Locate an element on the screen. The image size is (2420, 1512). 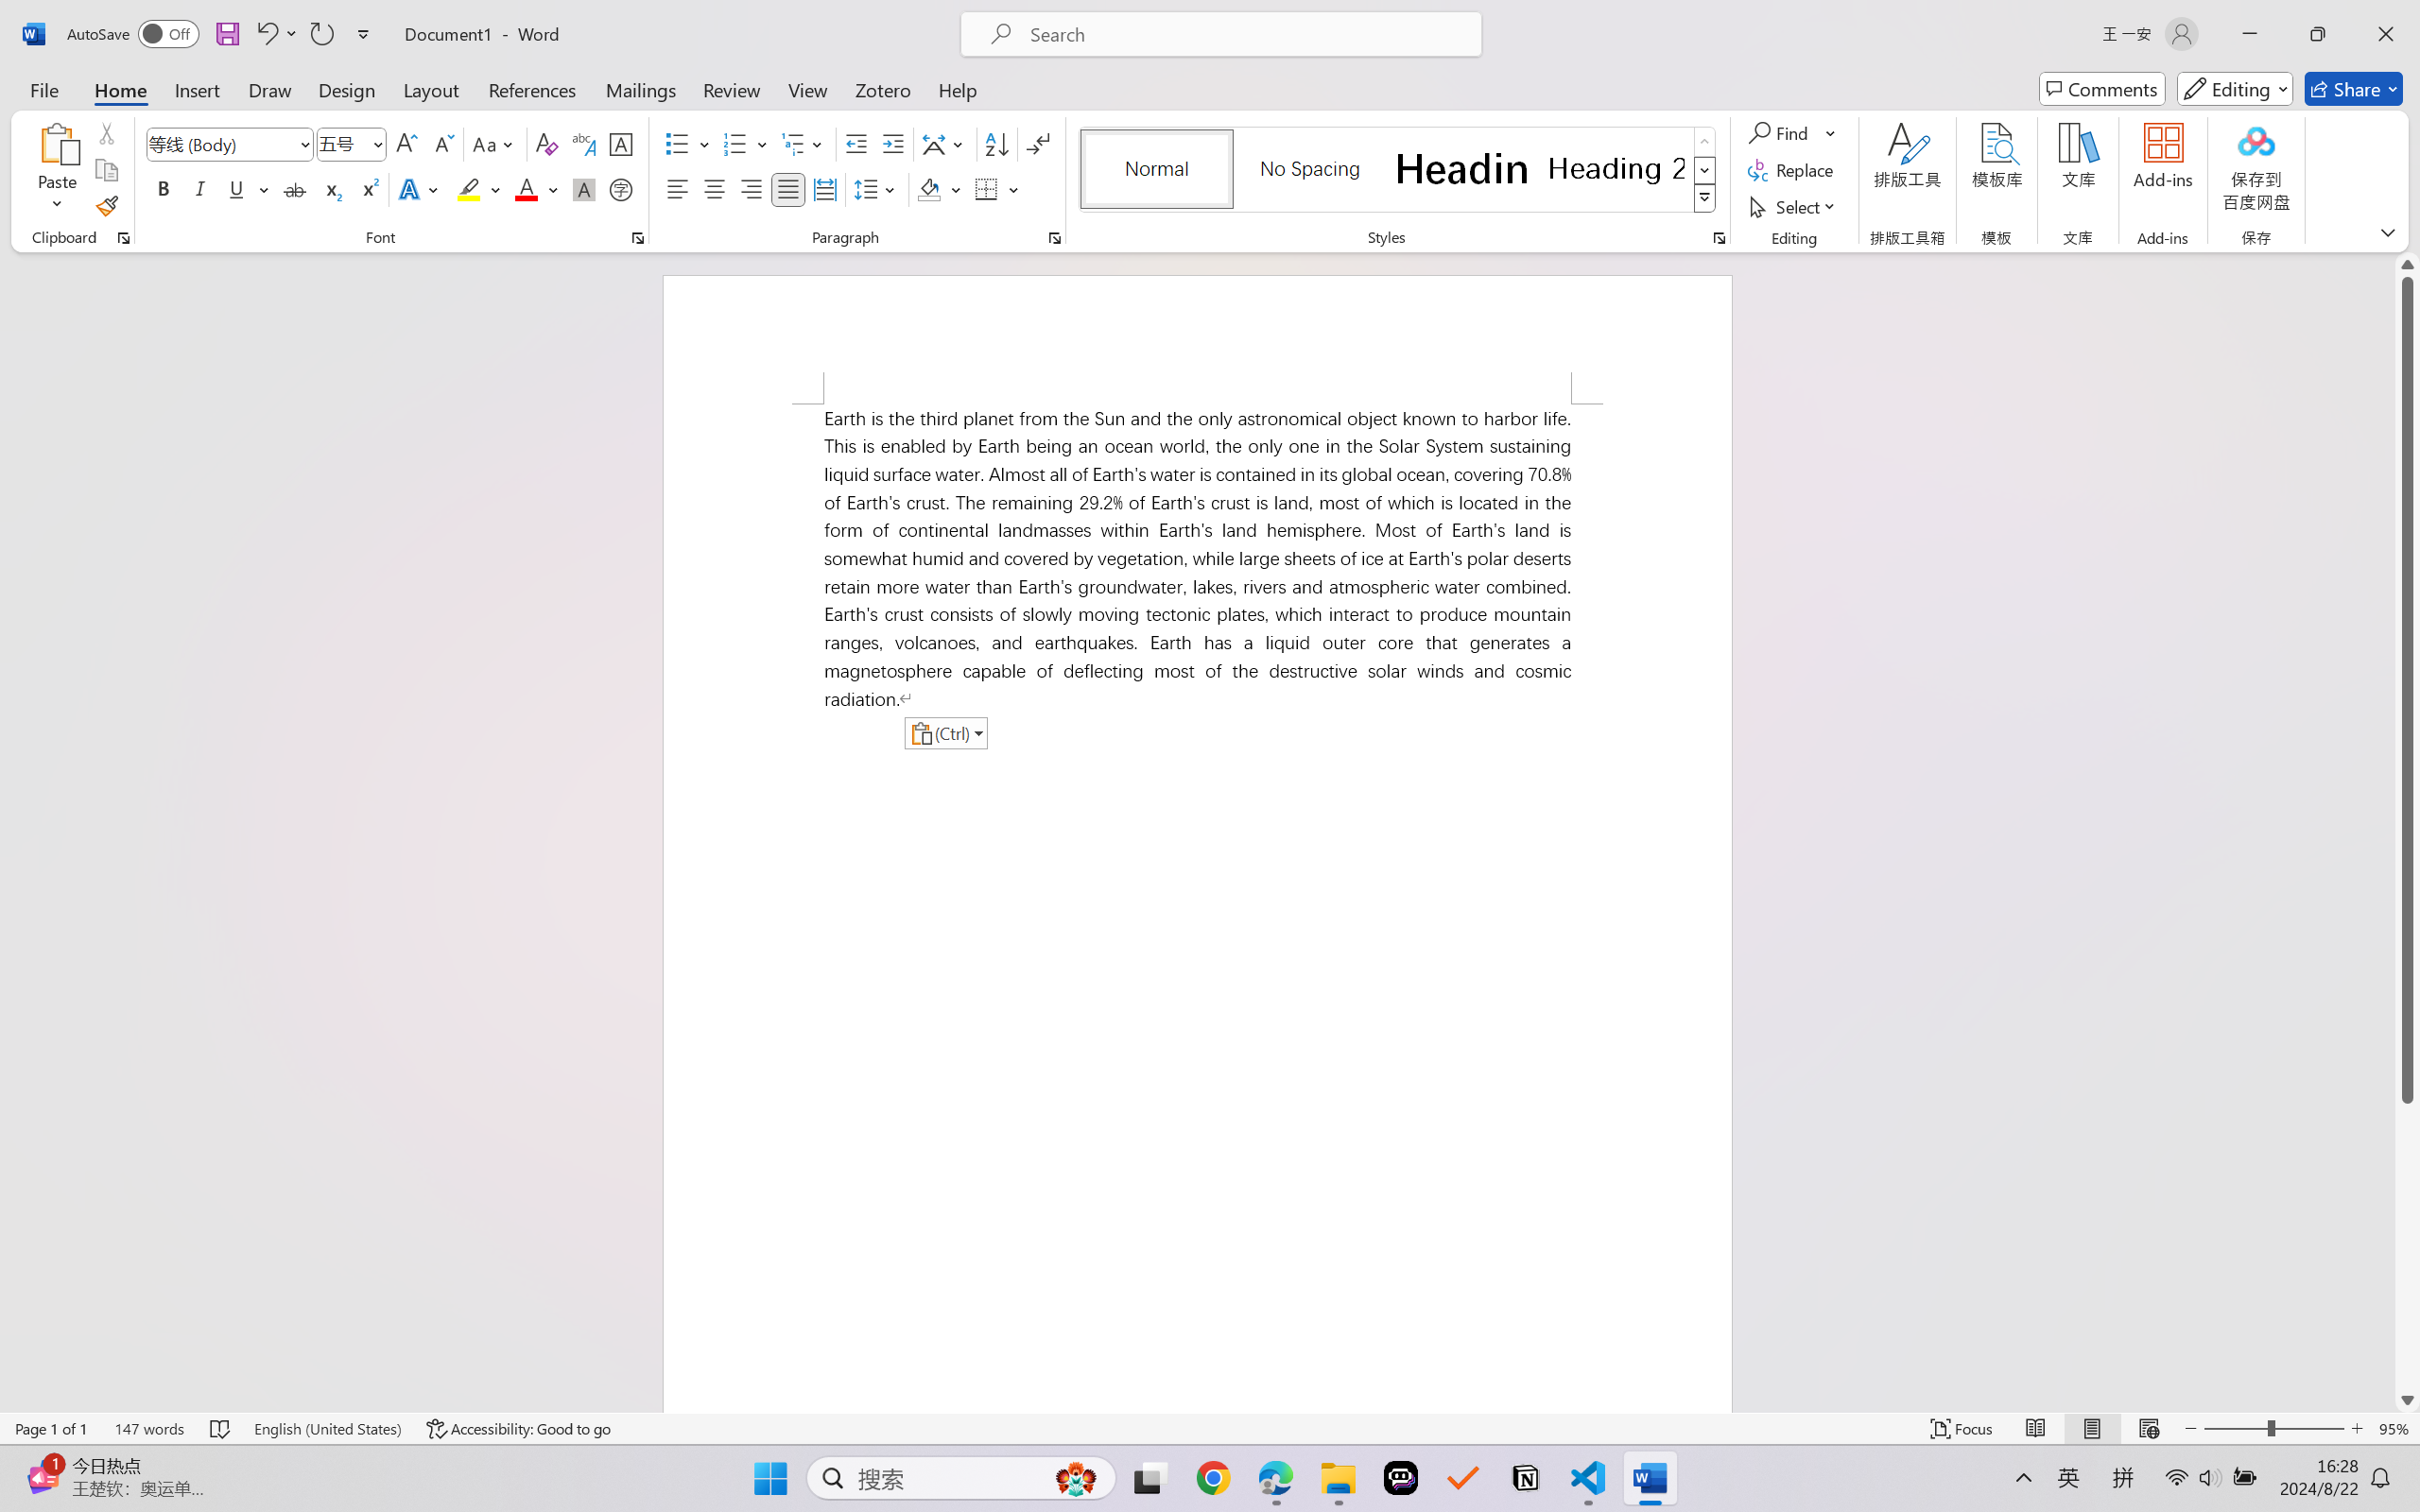
Row Down is located at coordinates (1705, 170).